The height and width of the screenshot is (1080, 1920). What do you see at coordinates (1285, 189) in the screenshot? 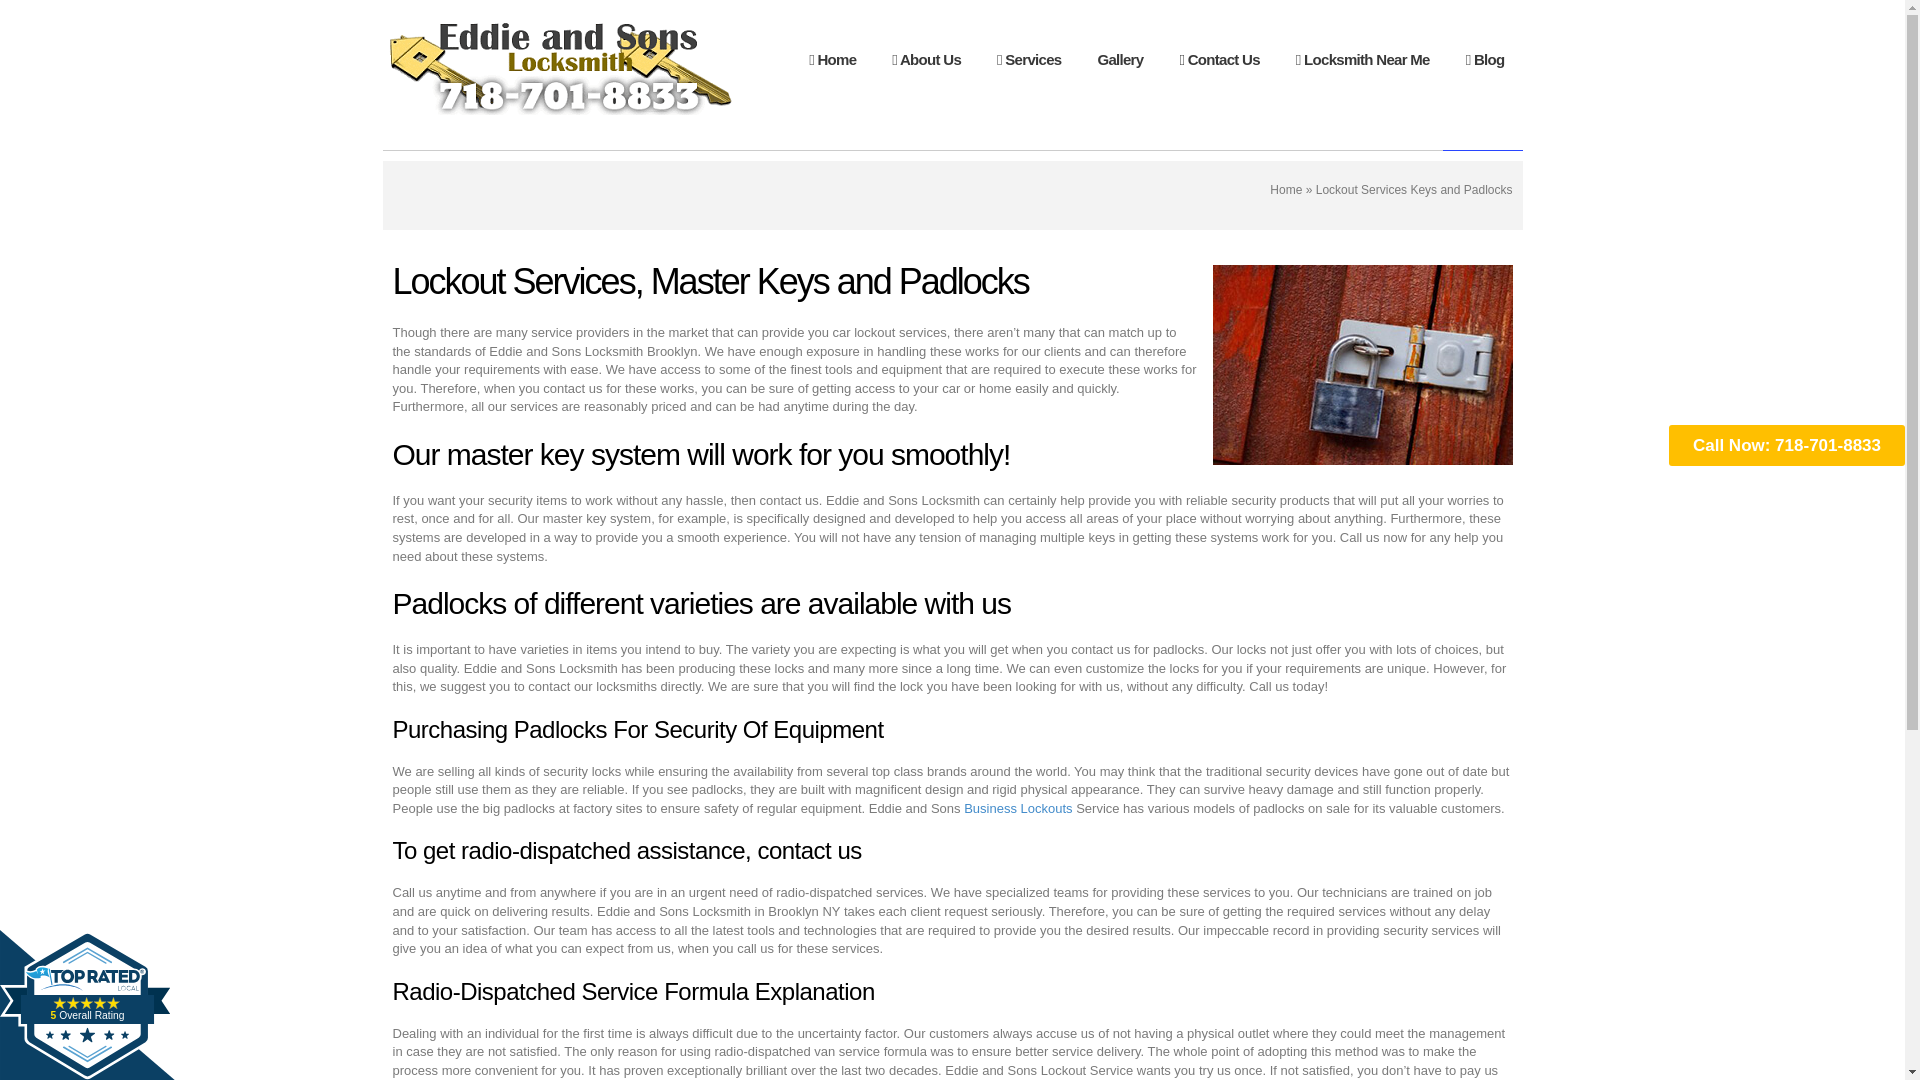
I see `Contact Us` at bounding box center [1285, 189].